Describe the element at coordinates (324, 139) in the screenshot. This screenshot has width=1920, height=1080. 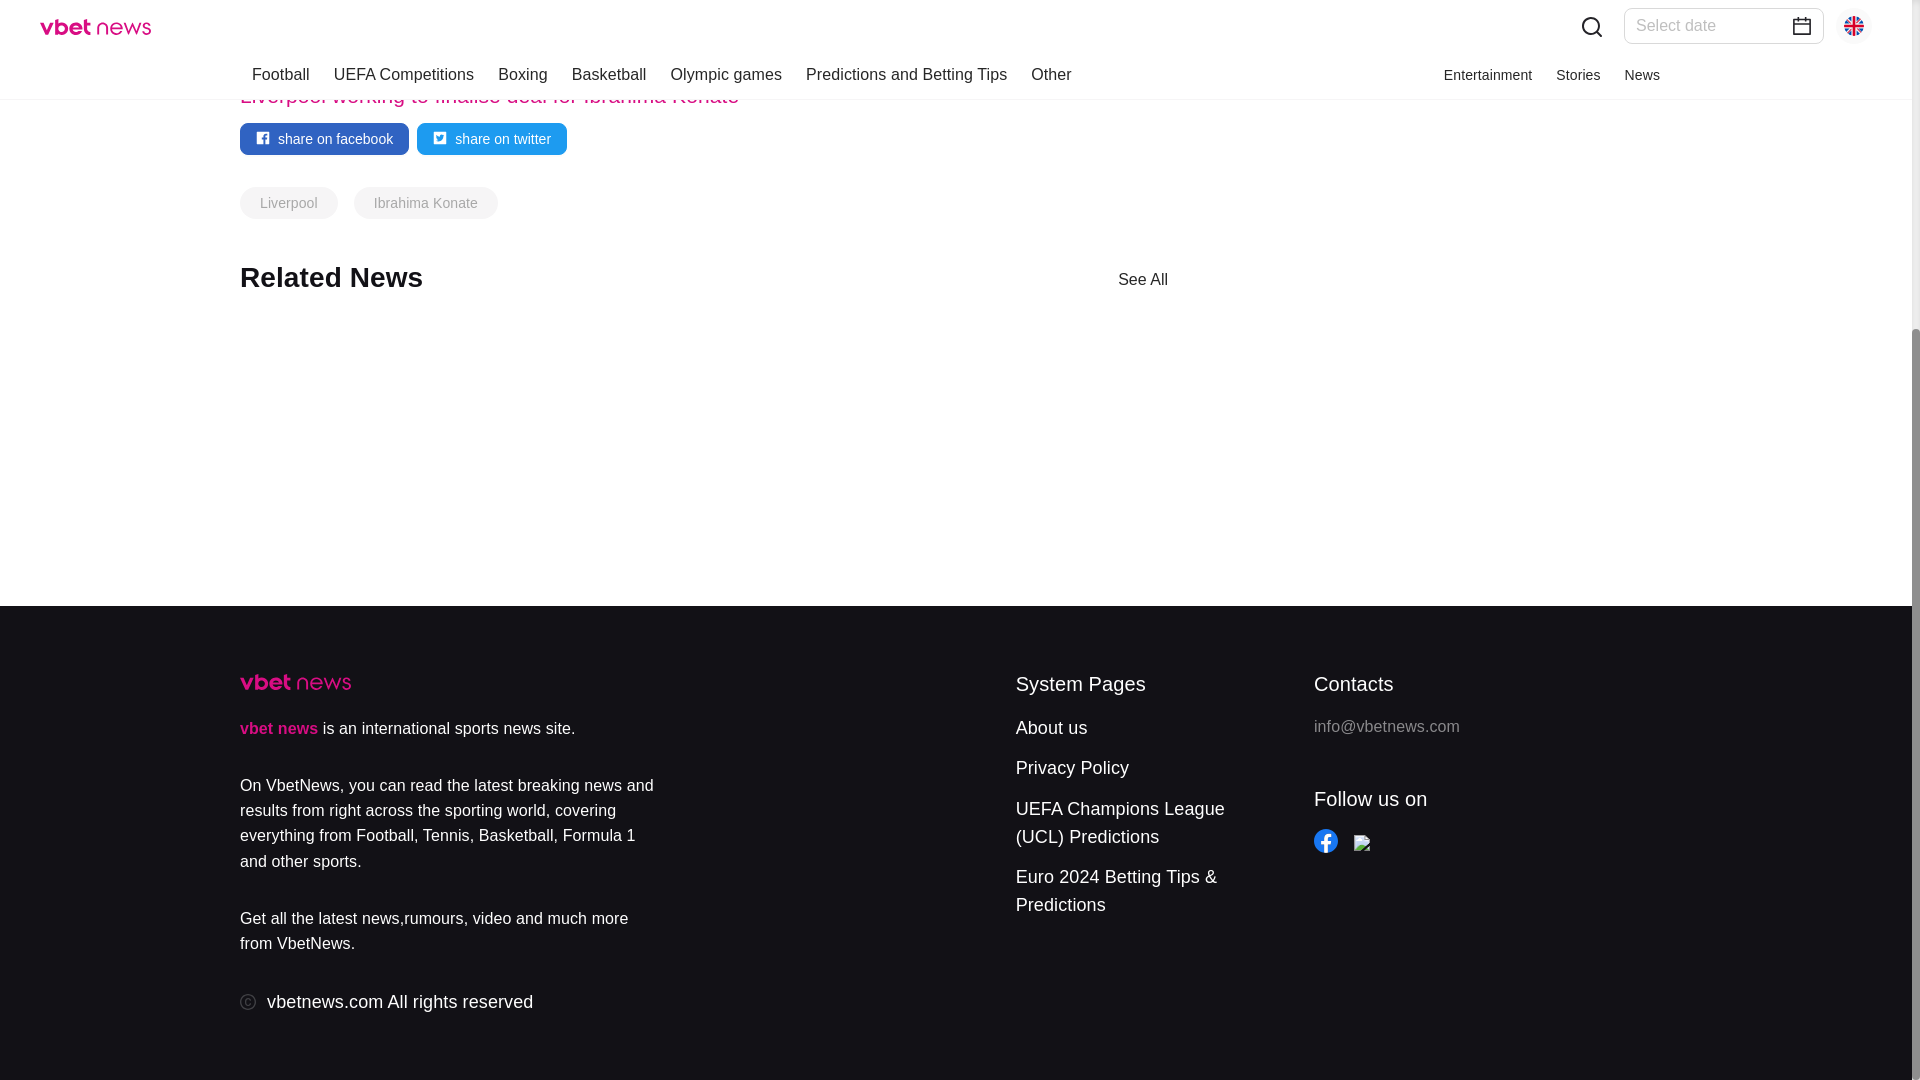
I see `share on facebook` at that location.